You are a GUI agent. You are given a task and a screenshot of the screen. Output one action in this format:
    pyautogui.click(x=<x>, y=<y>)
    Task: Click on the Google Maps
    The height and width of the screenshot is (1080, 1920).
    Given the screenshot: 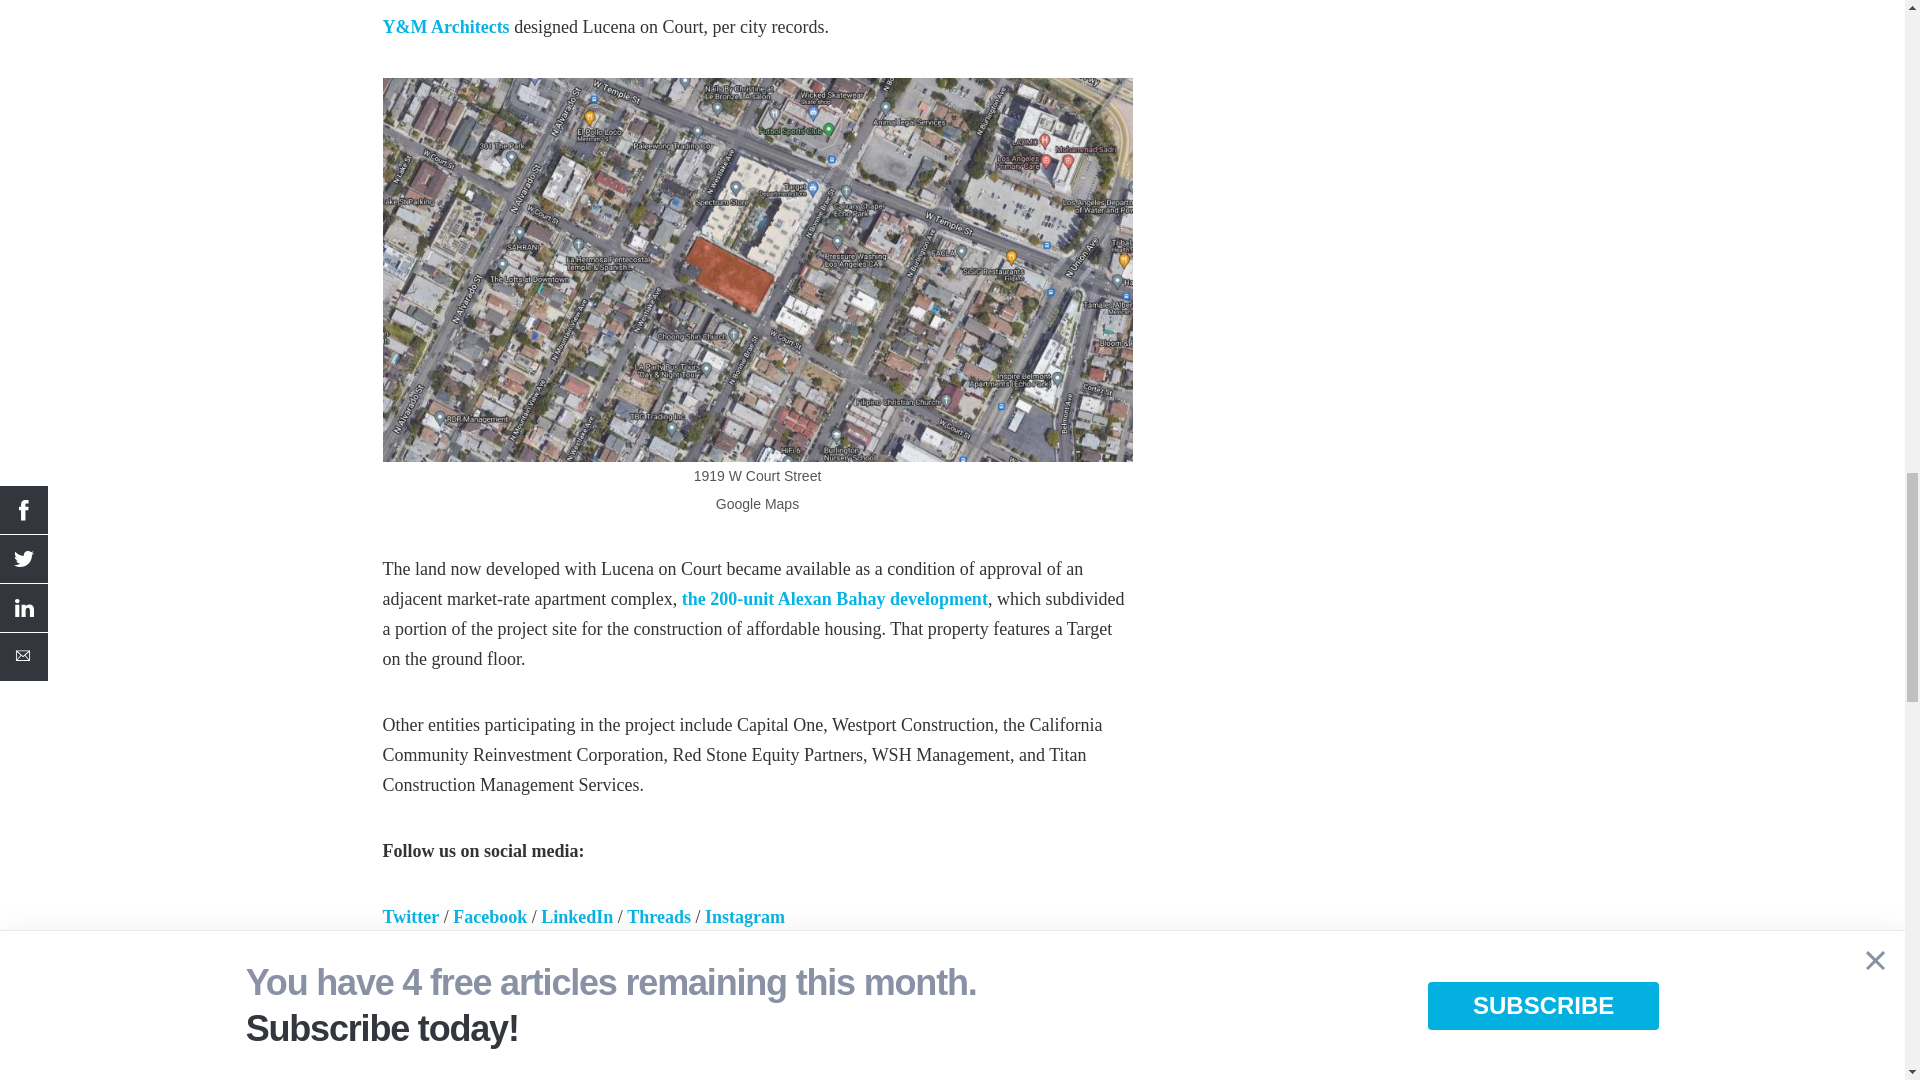 What is the action you would take?
    pyautogui.click(x=757, y=268)
    